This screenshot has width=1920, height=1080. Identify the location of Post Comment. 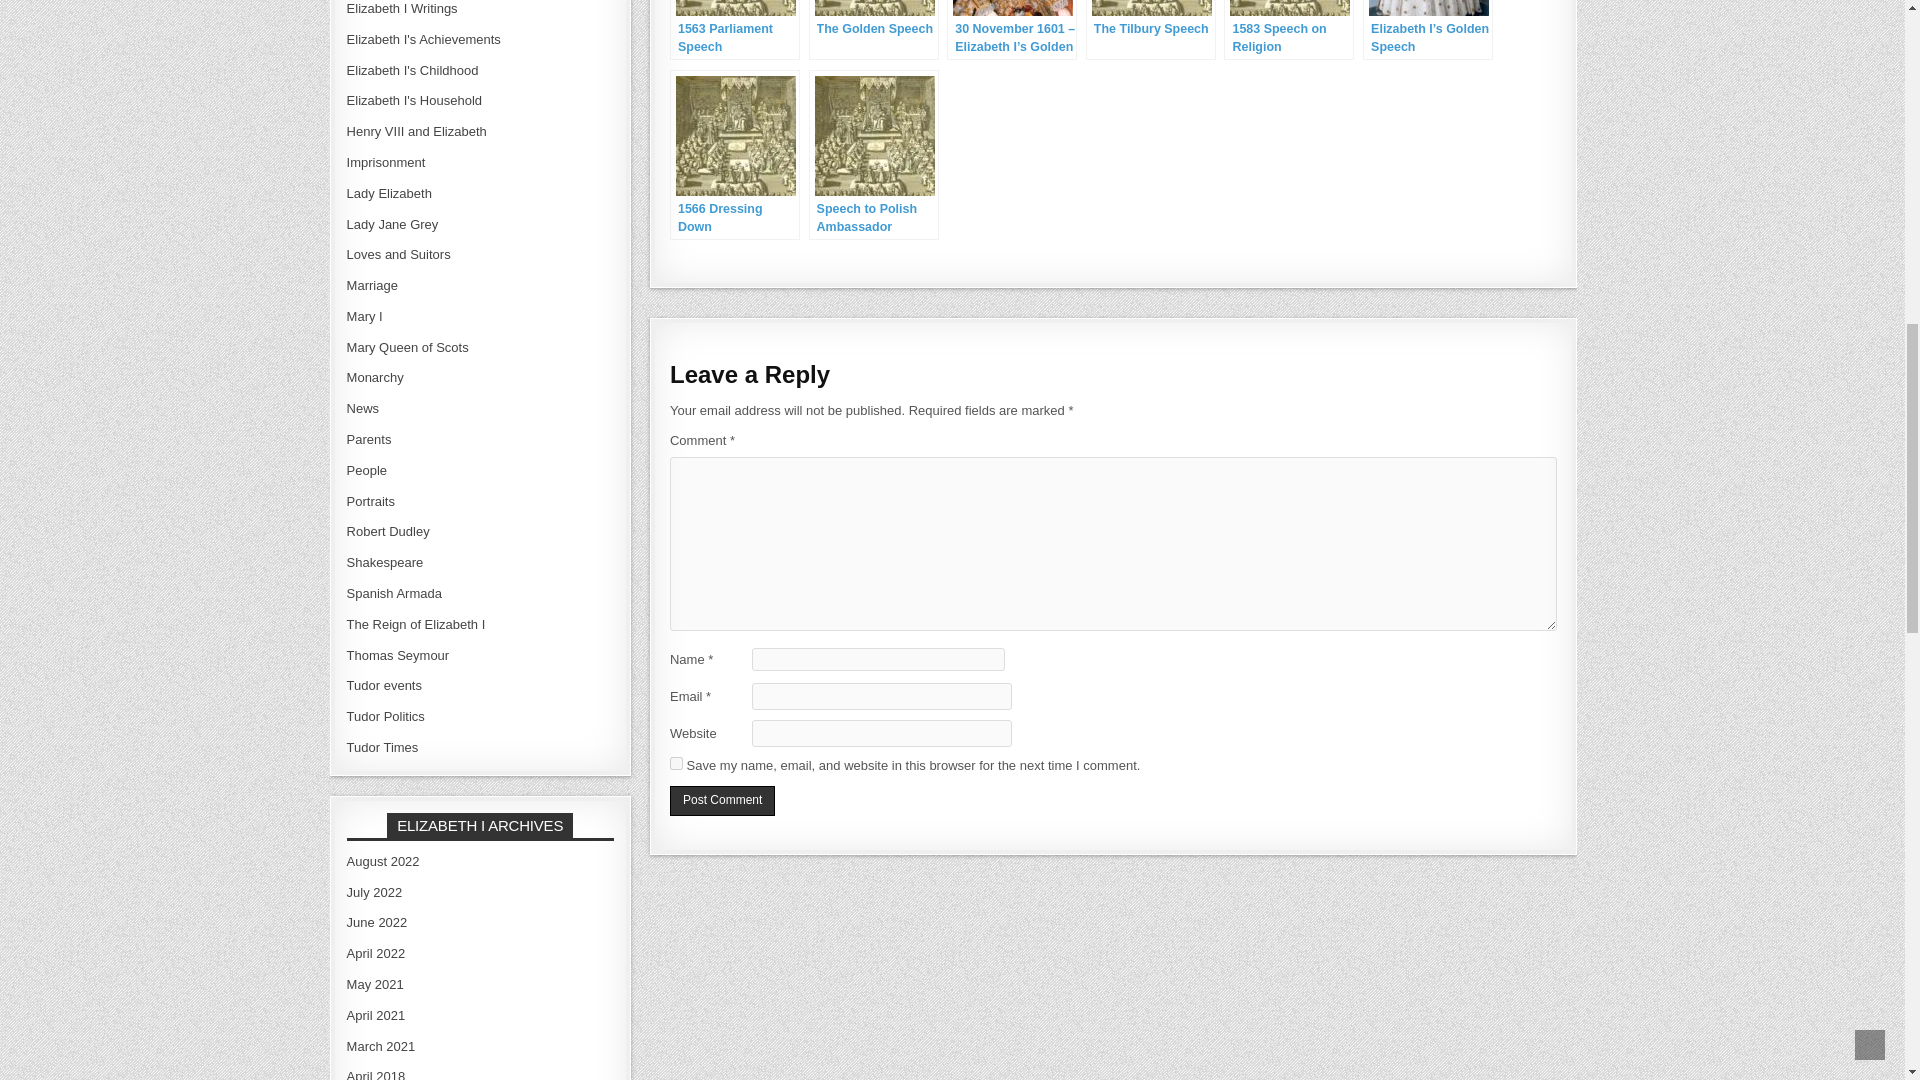
(722, 801).